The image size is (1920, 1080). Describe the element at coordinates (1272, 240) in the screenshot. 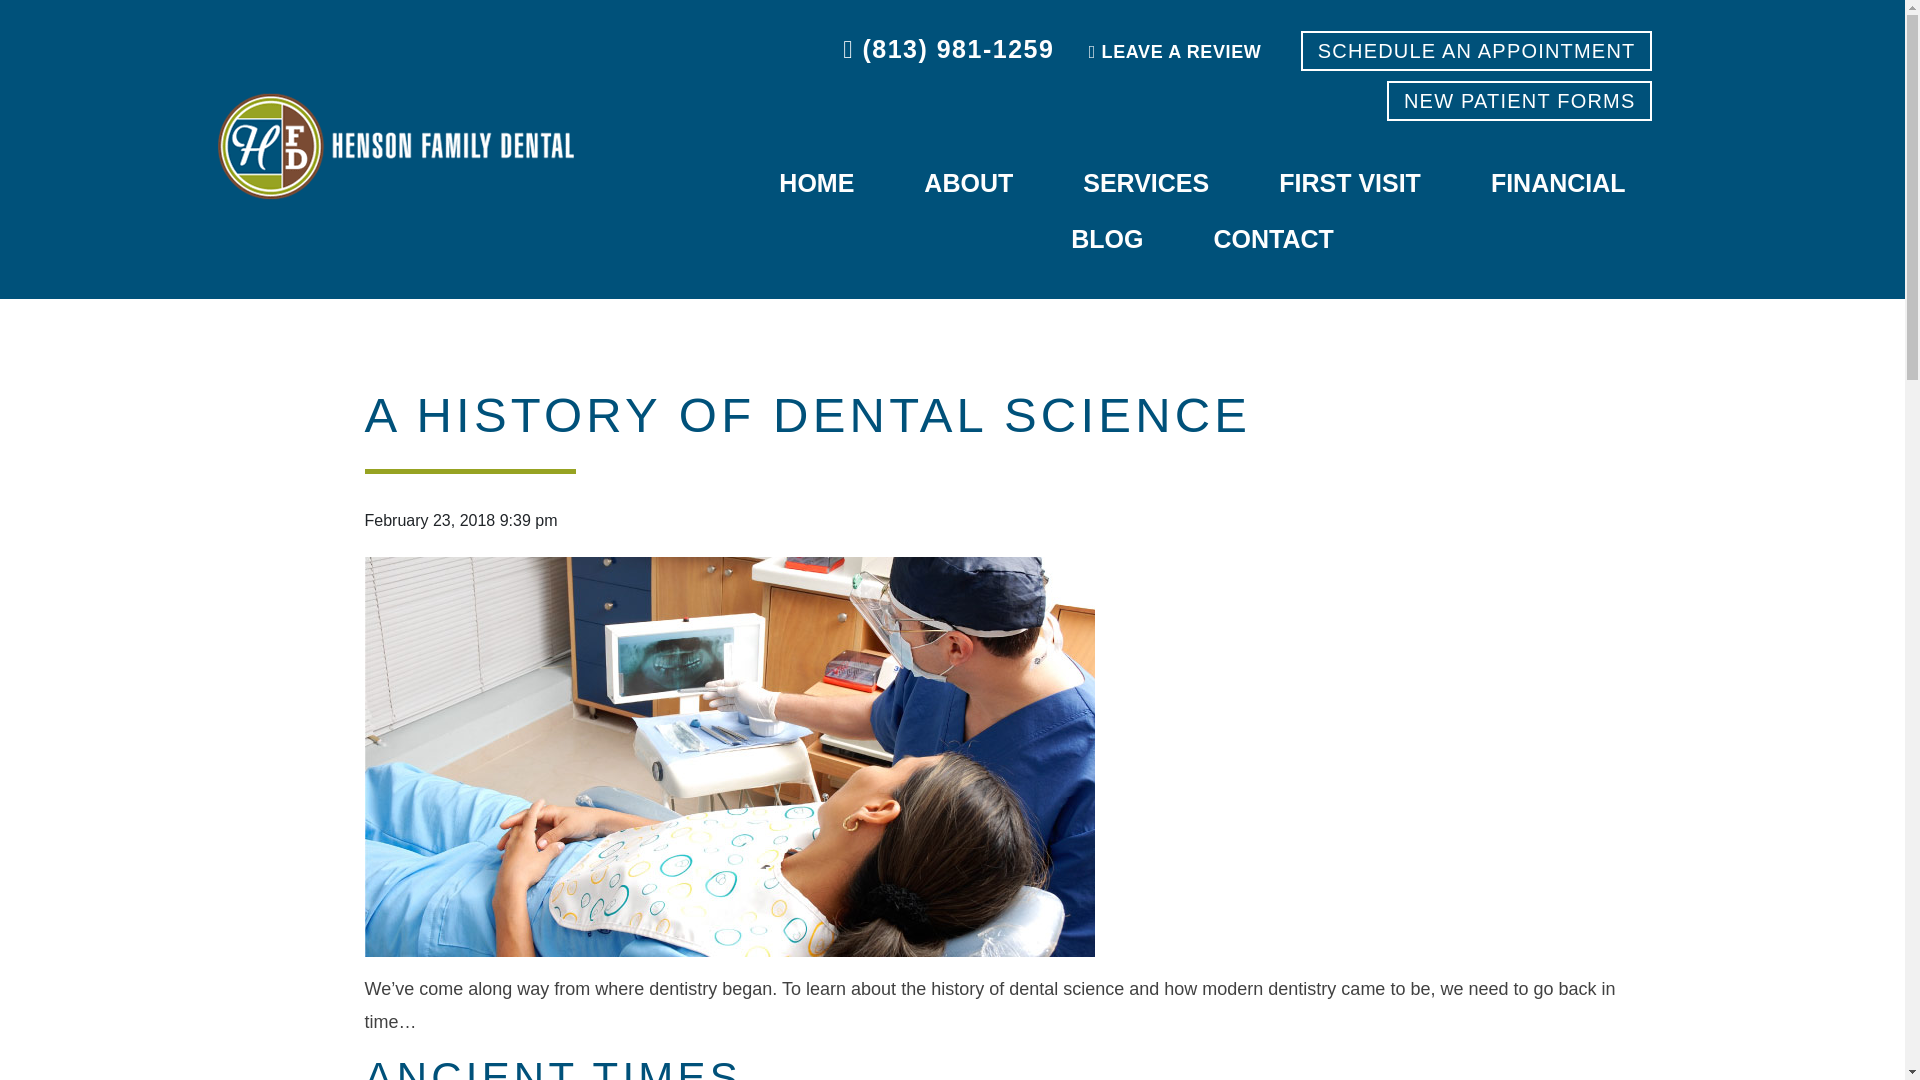

I see `CONTACT` at that location.